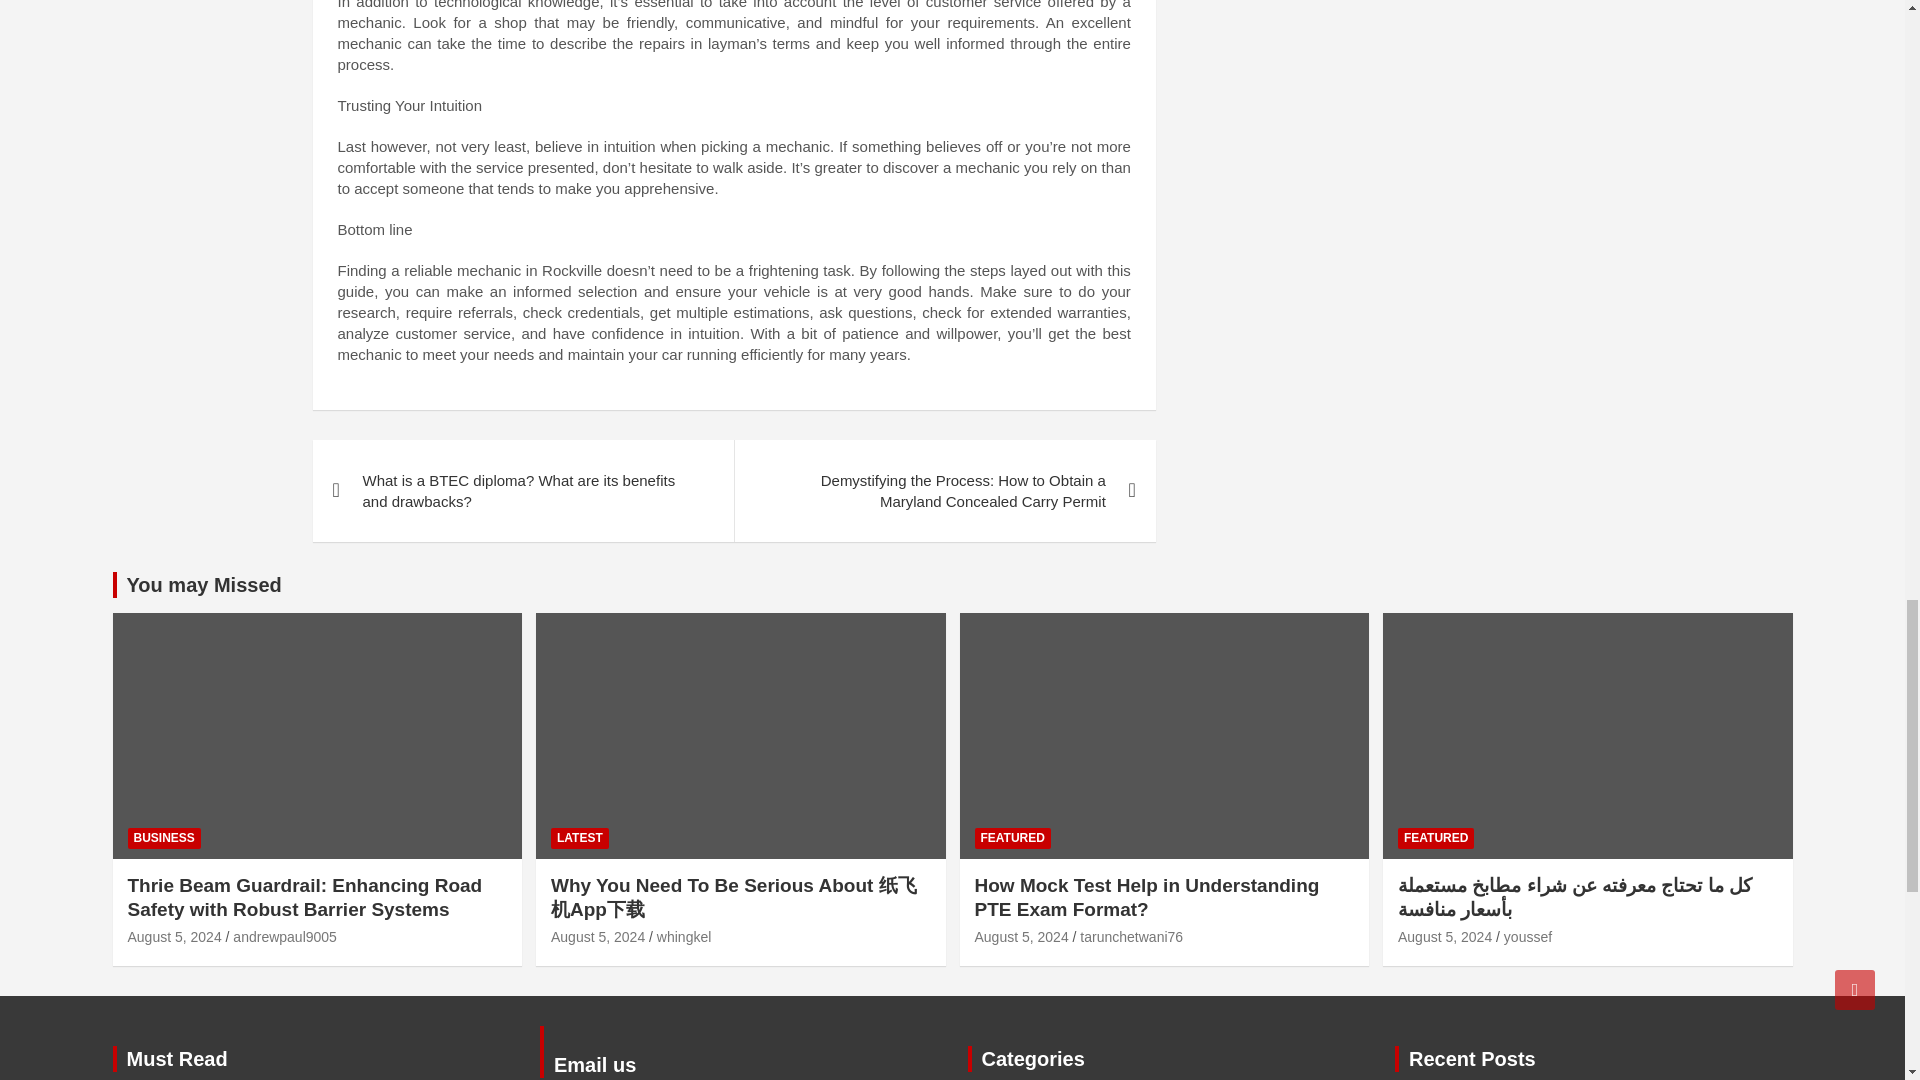  I want to click on What is a BTEC diploma? What are its benefits and drawbacks?, so click(522, 490).